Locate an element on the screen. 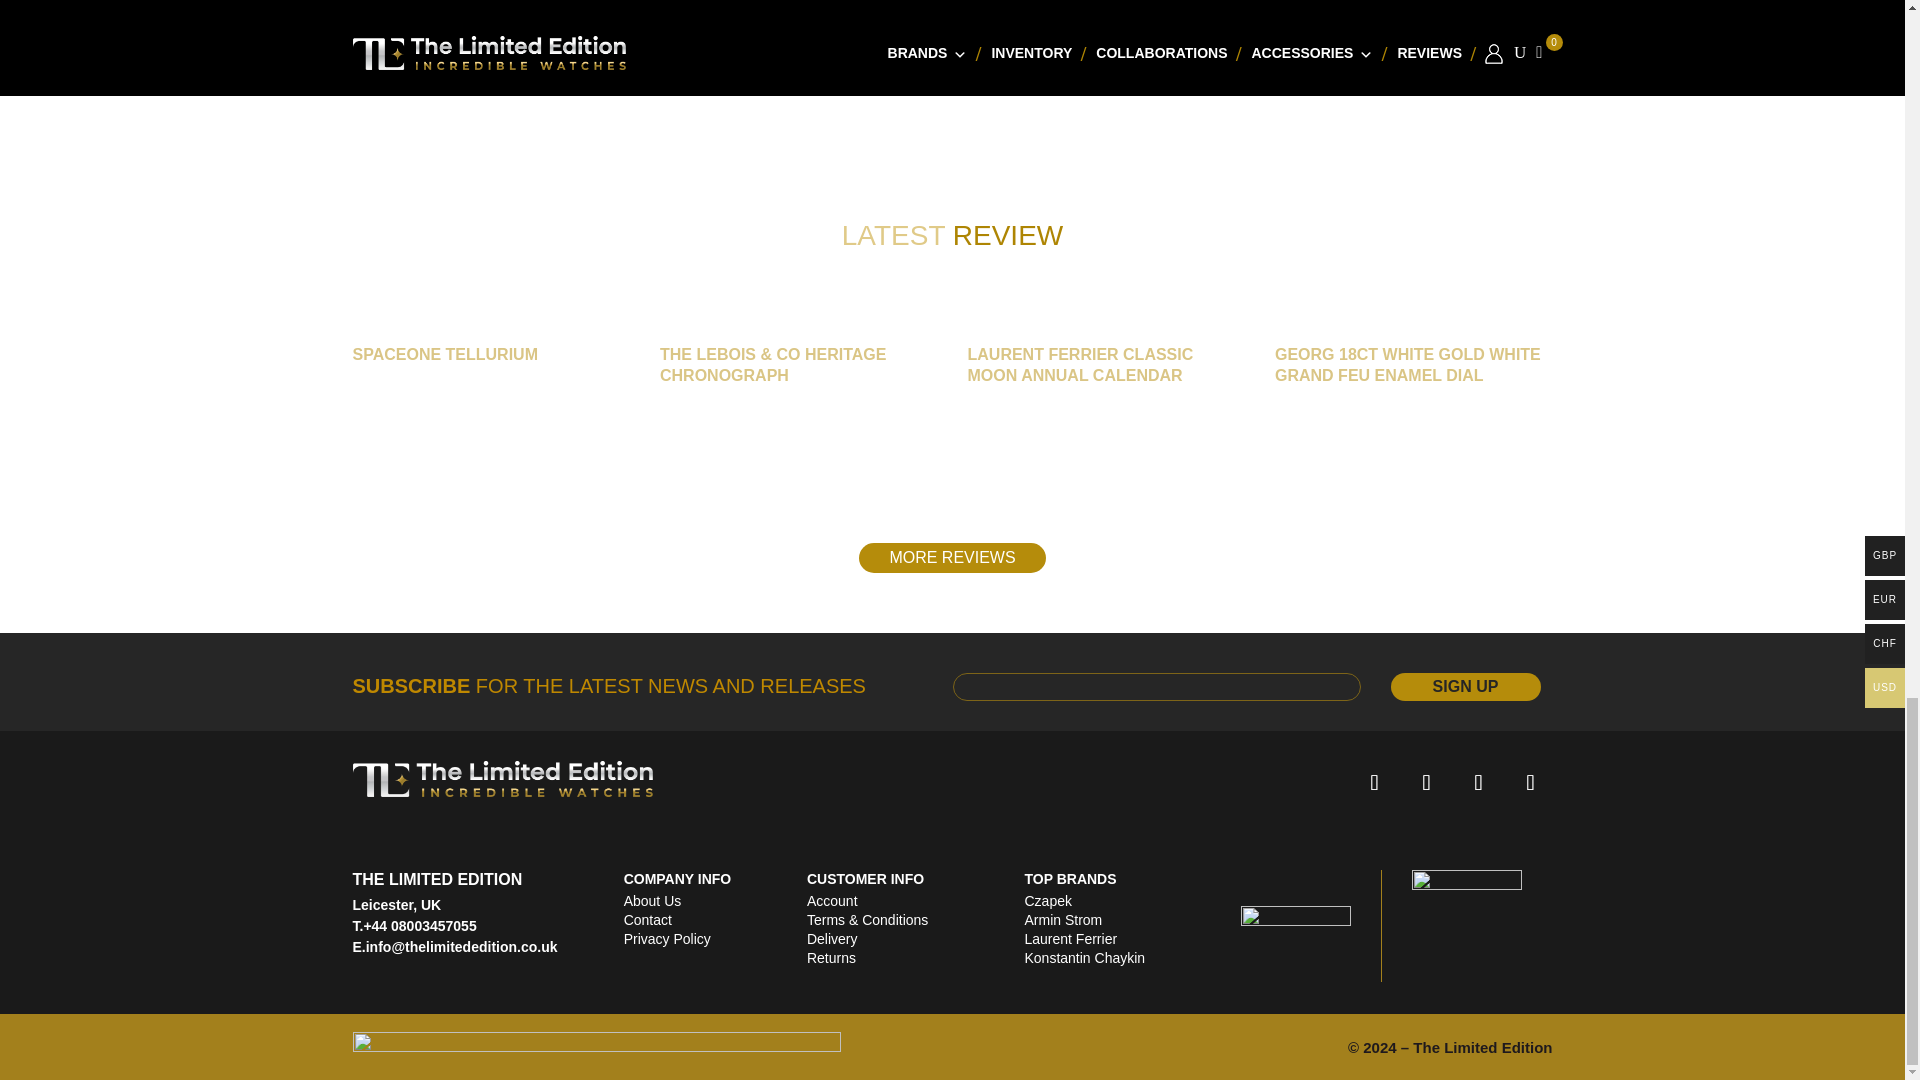  site-main-logo is located at coordinates (502, 778).